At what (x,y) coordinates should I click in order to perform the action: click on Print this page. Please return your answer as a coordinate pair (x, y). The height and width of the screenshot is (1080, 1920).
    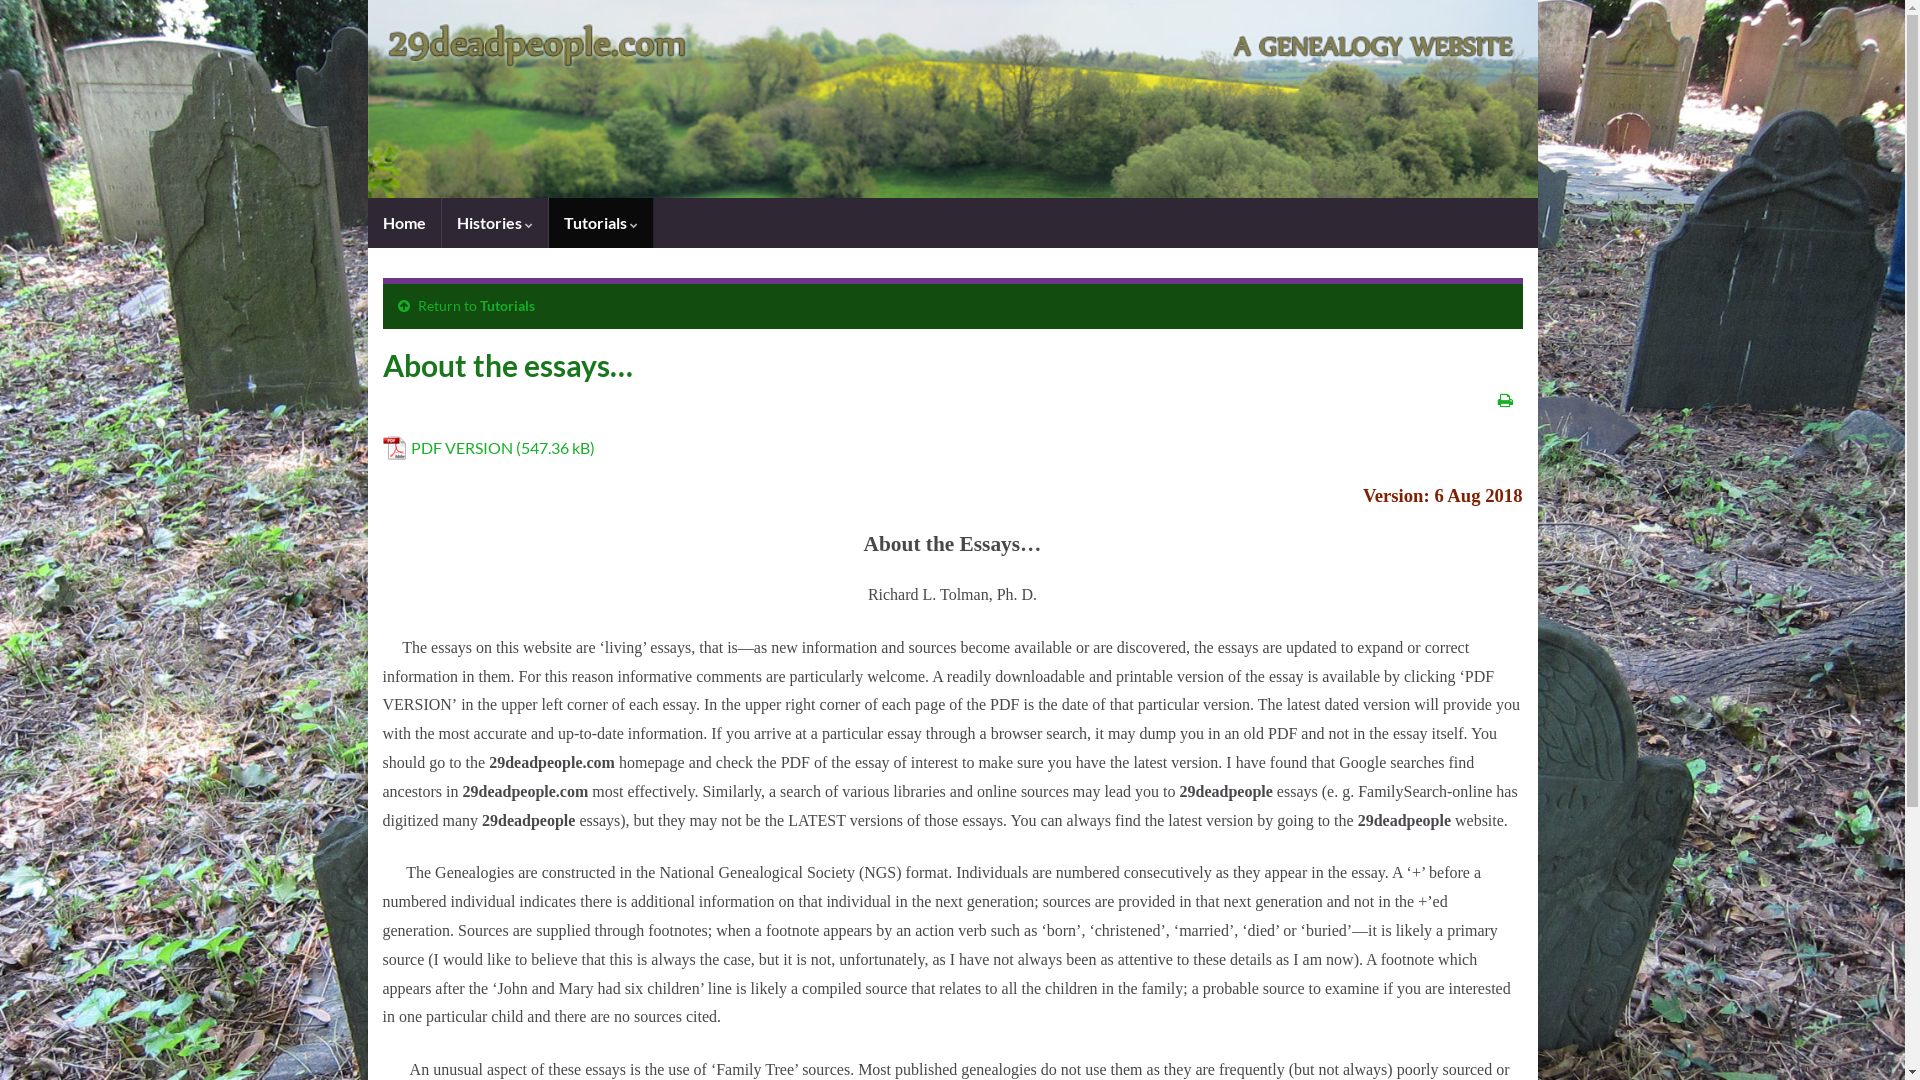
    Looking at the image, I should click on (1506, 400).